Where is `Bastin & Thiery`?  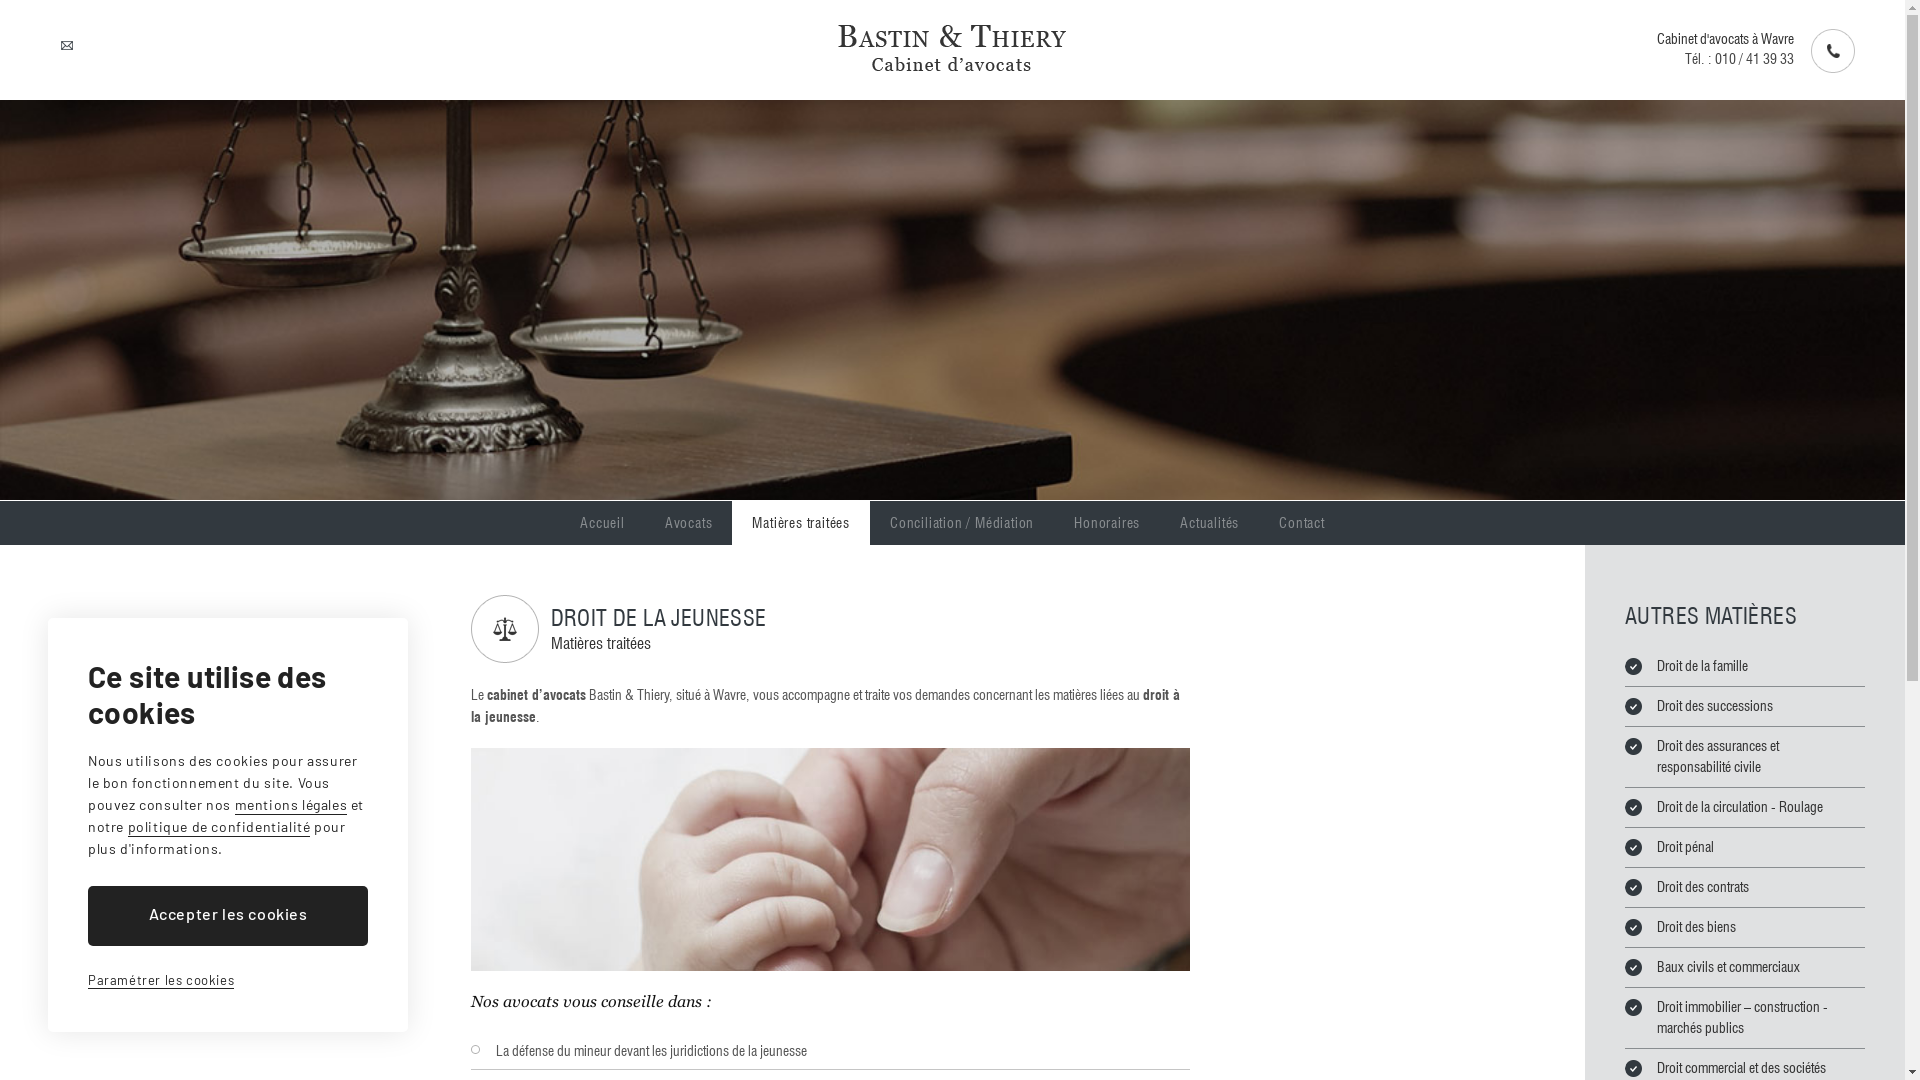
Bastin & Thiery is located at coordinates (952, 48).